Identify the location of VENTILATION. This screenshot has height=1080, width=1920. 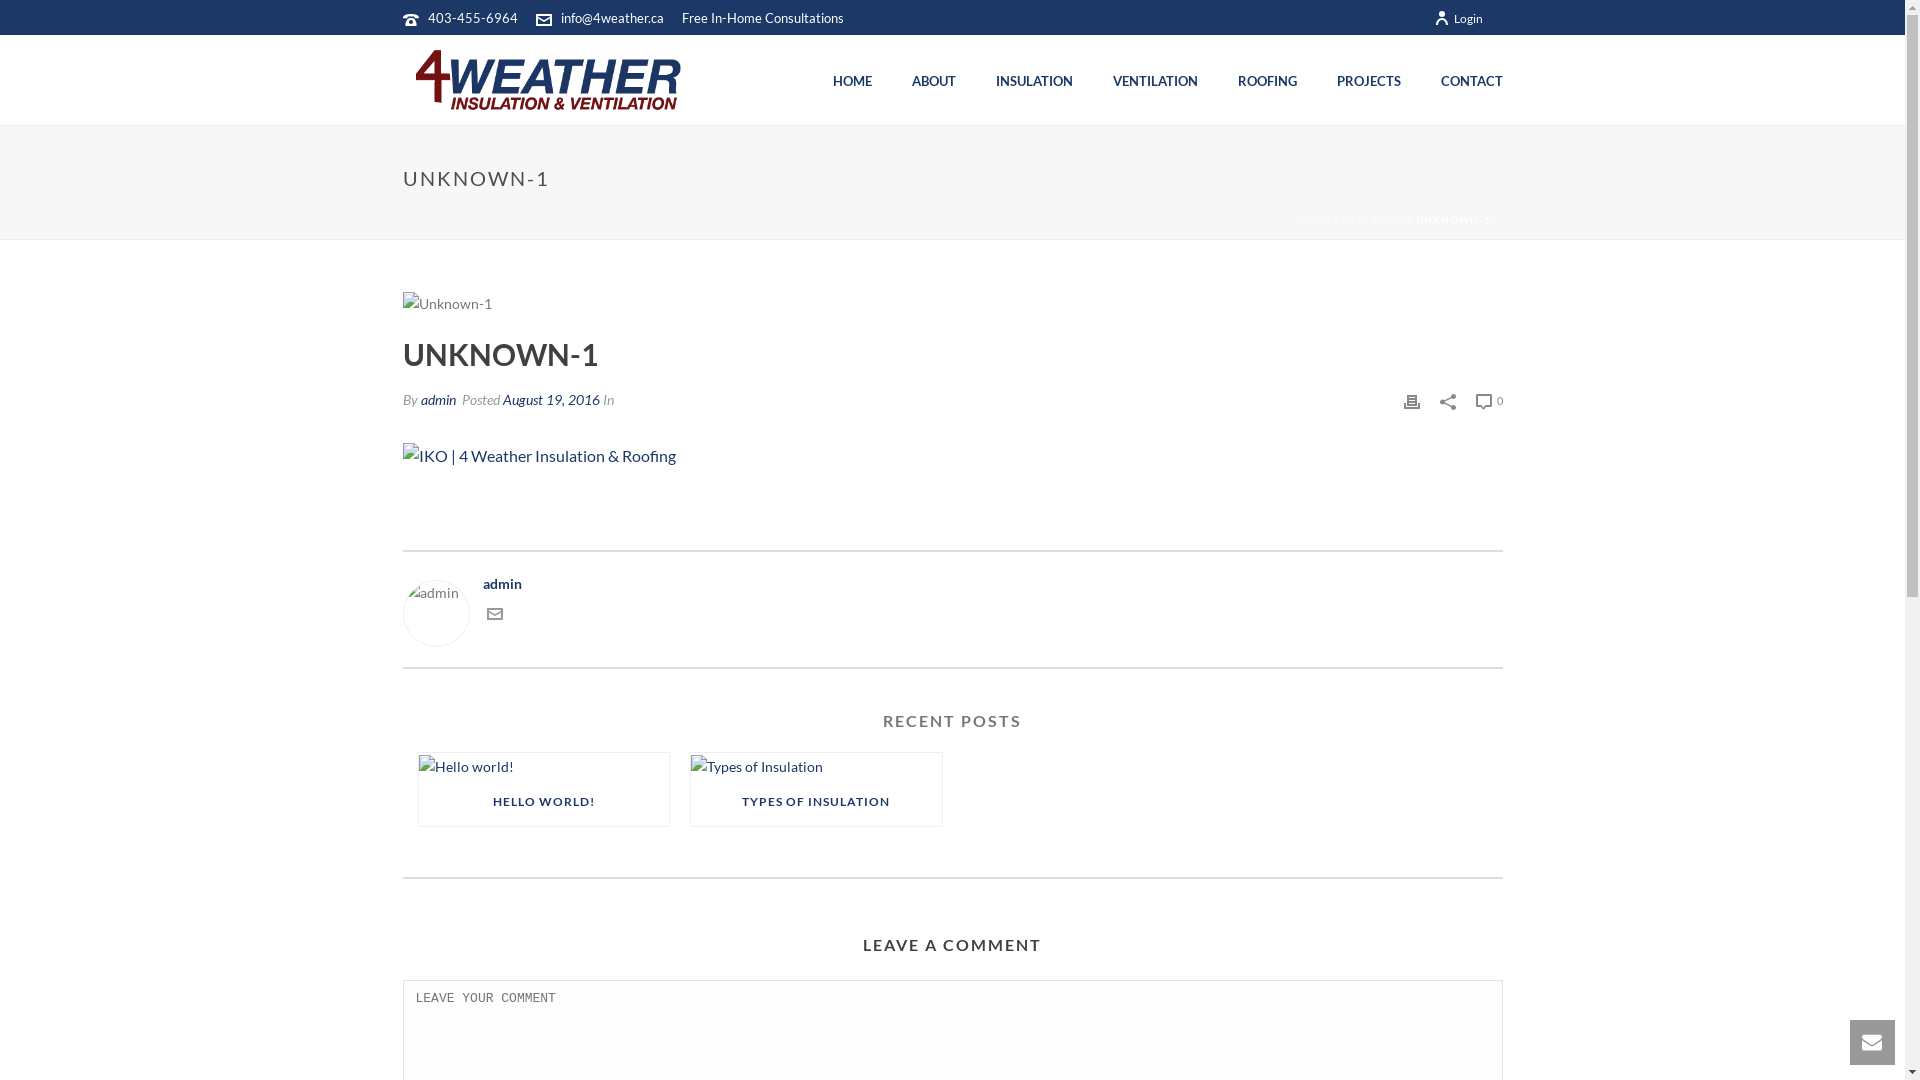
(1154, 81).